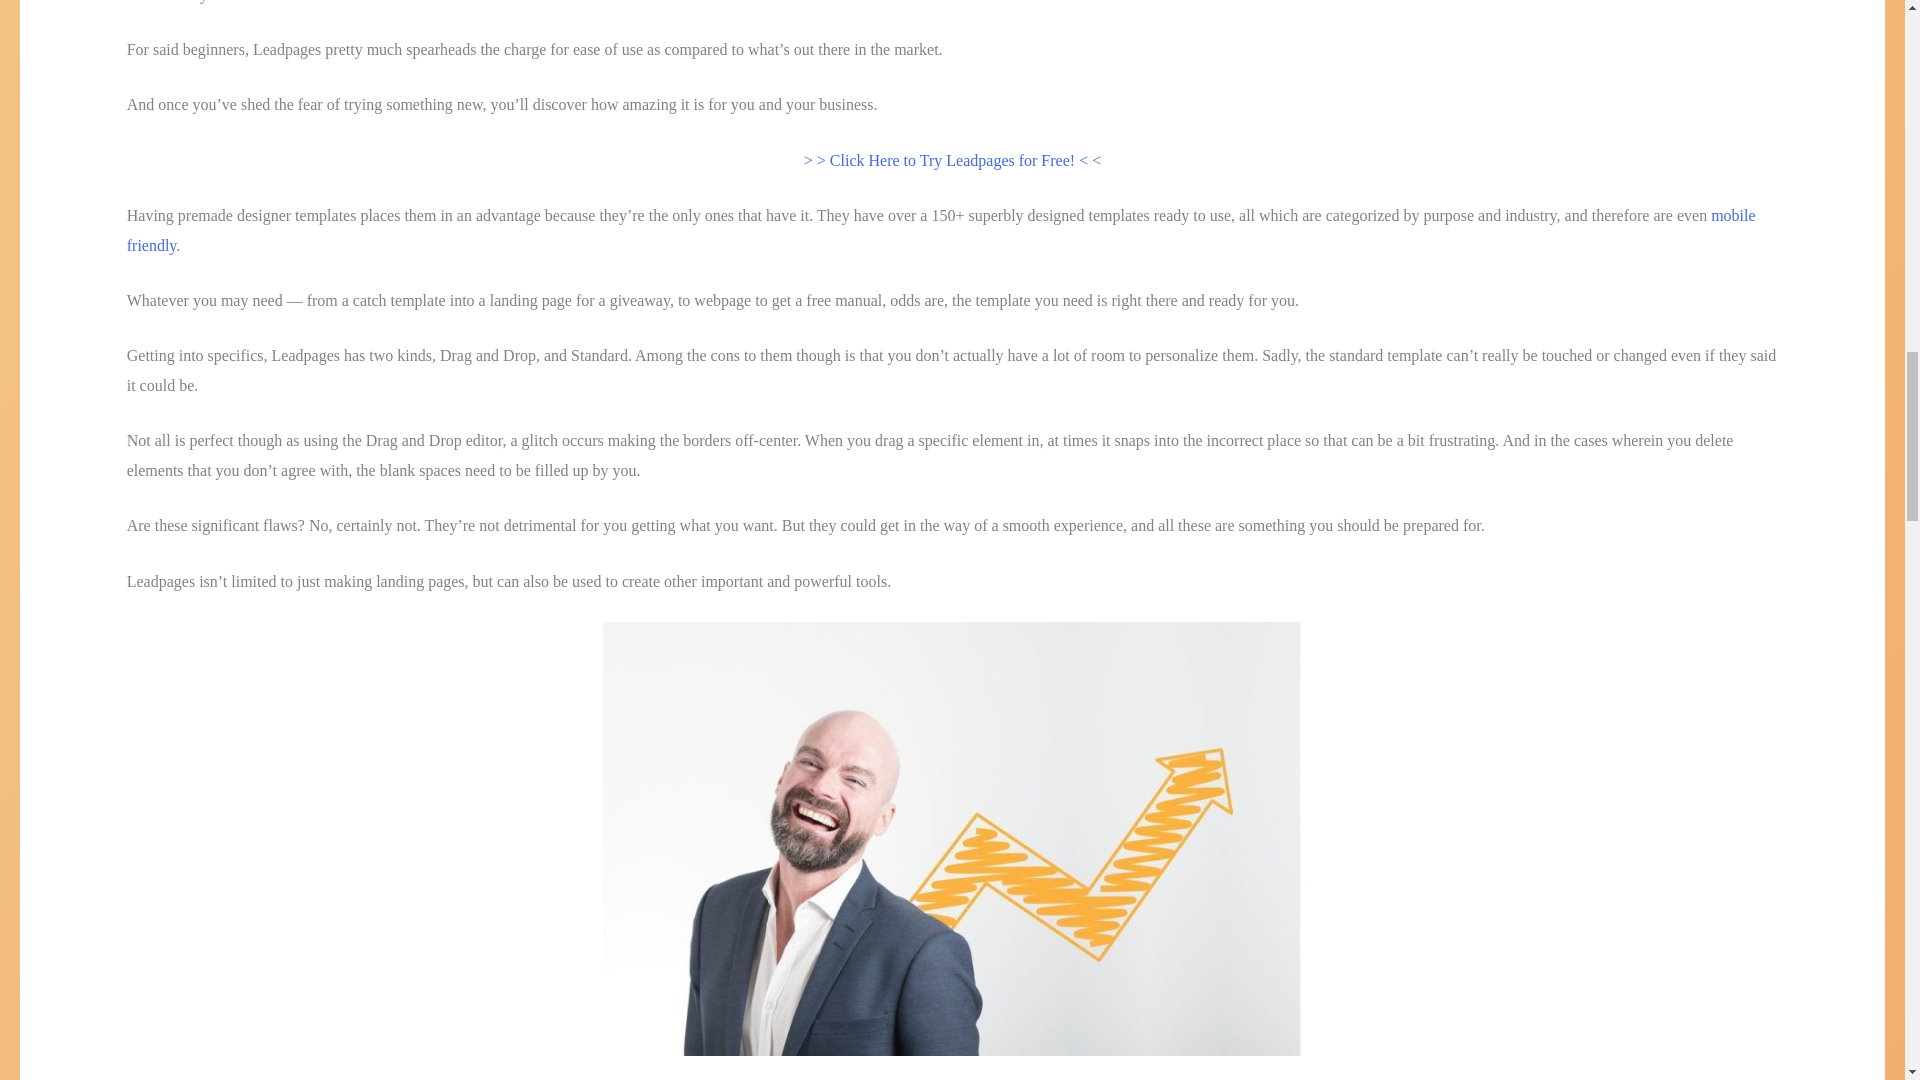 The width and height of the screenshot is (1920, 1080). Describe the element at coordinates (941, 230) in the screenshot. I see `mobile friendly` at that location.